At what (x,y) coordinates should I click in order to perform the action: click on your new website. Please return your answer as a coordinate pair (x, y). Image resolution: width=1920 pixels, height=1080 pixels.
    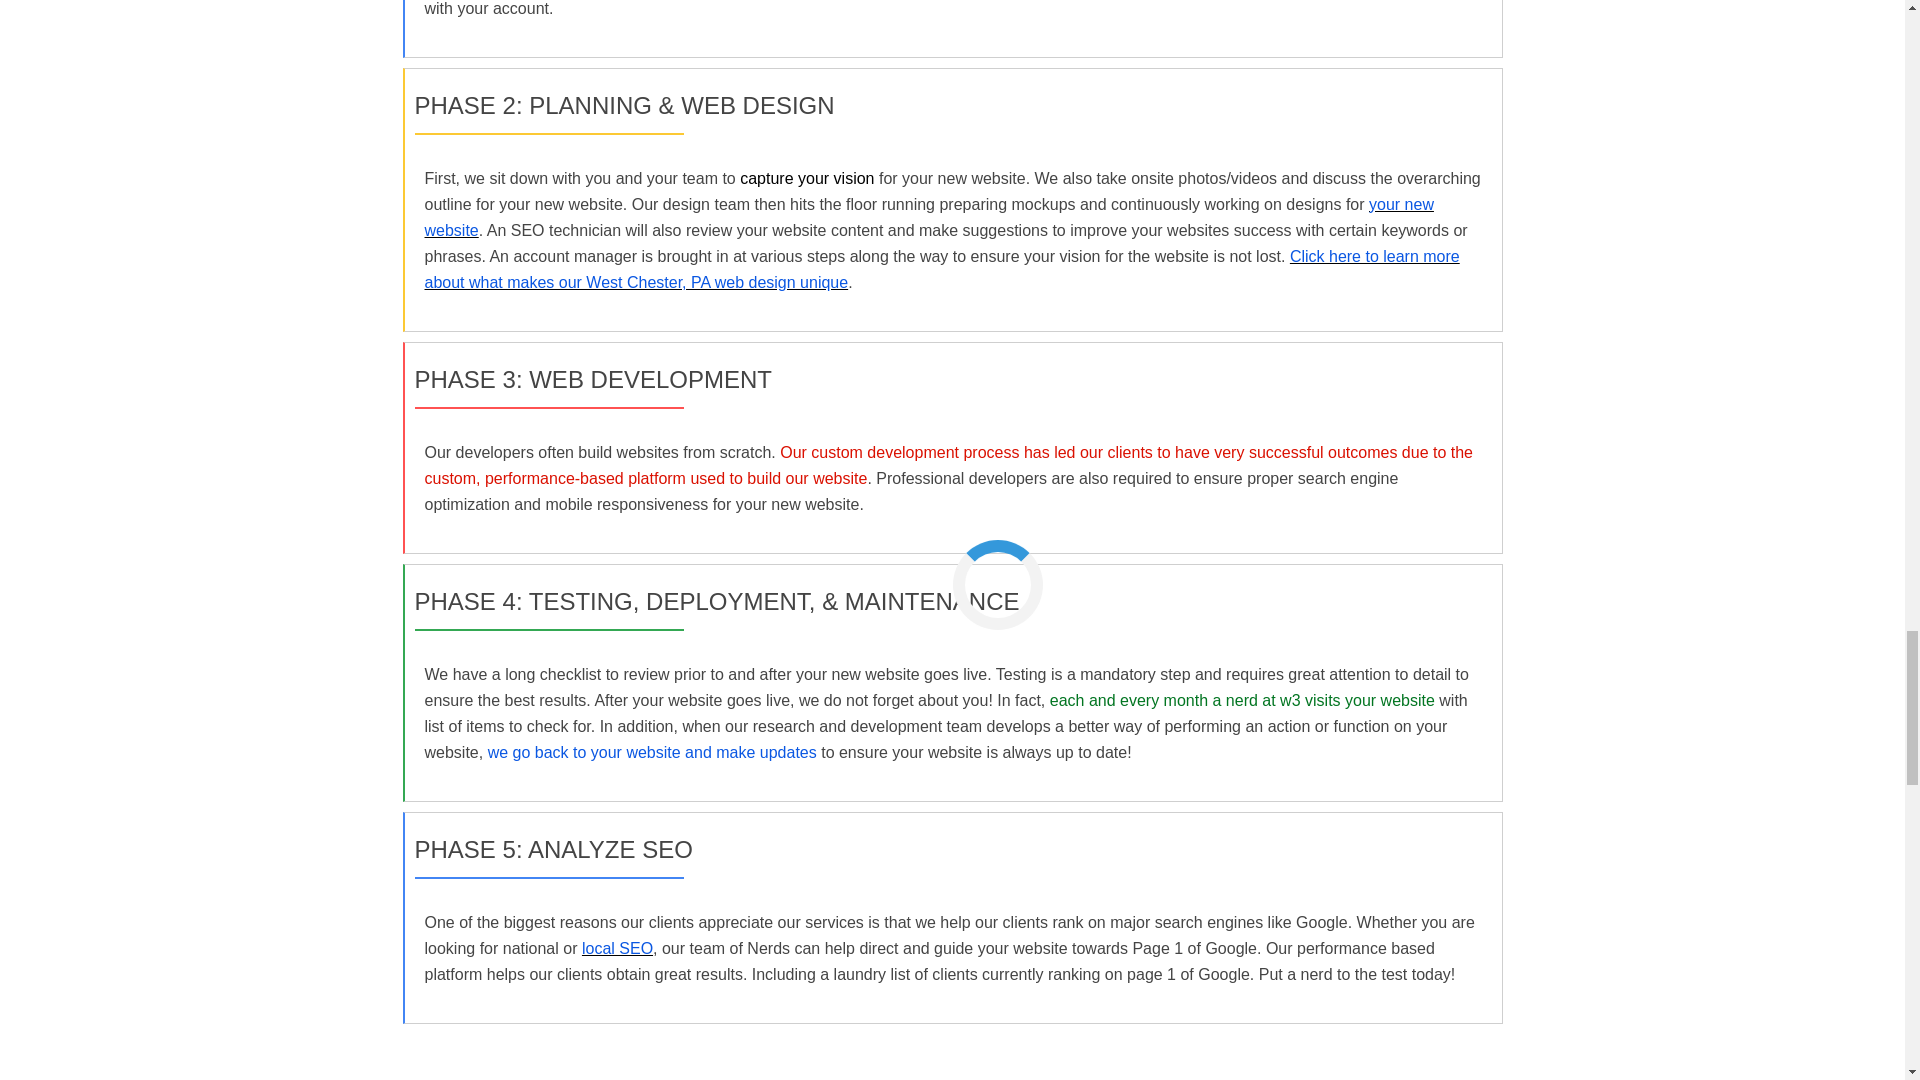
    Looking at the image, I should click on (928, 216).